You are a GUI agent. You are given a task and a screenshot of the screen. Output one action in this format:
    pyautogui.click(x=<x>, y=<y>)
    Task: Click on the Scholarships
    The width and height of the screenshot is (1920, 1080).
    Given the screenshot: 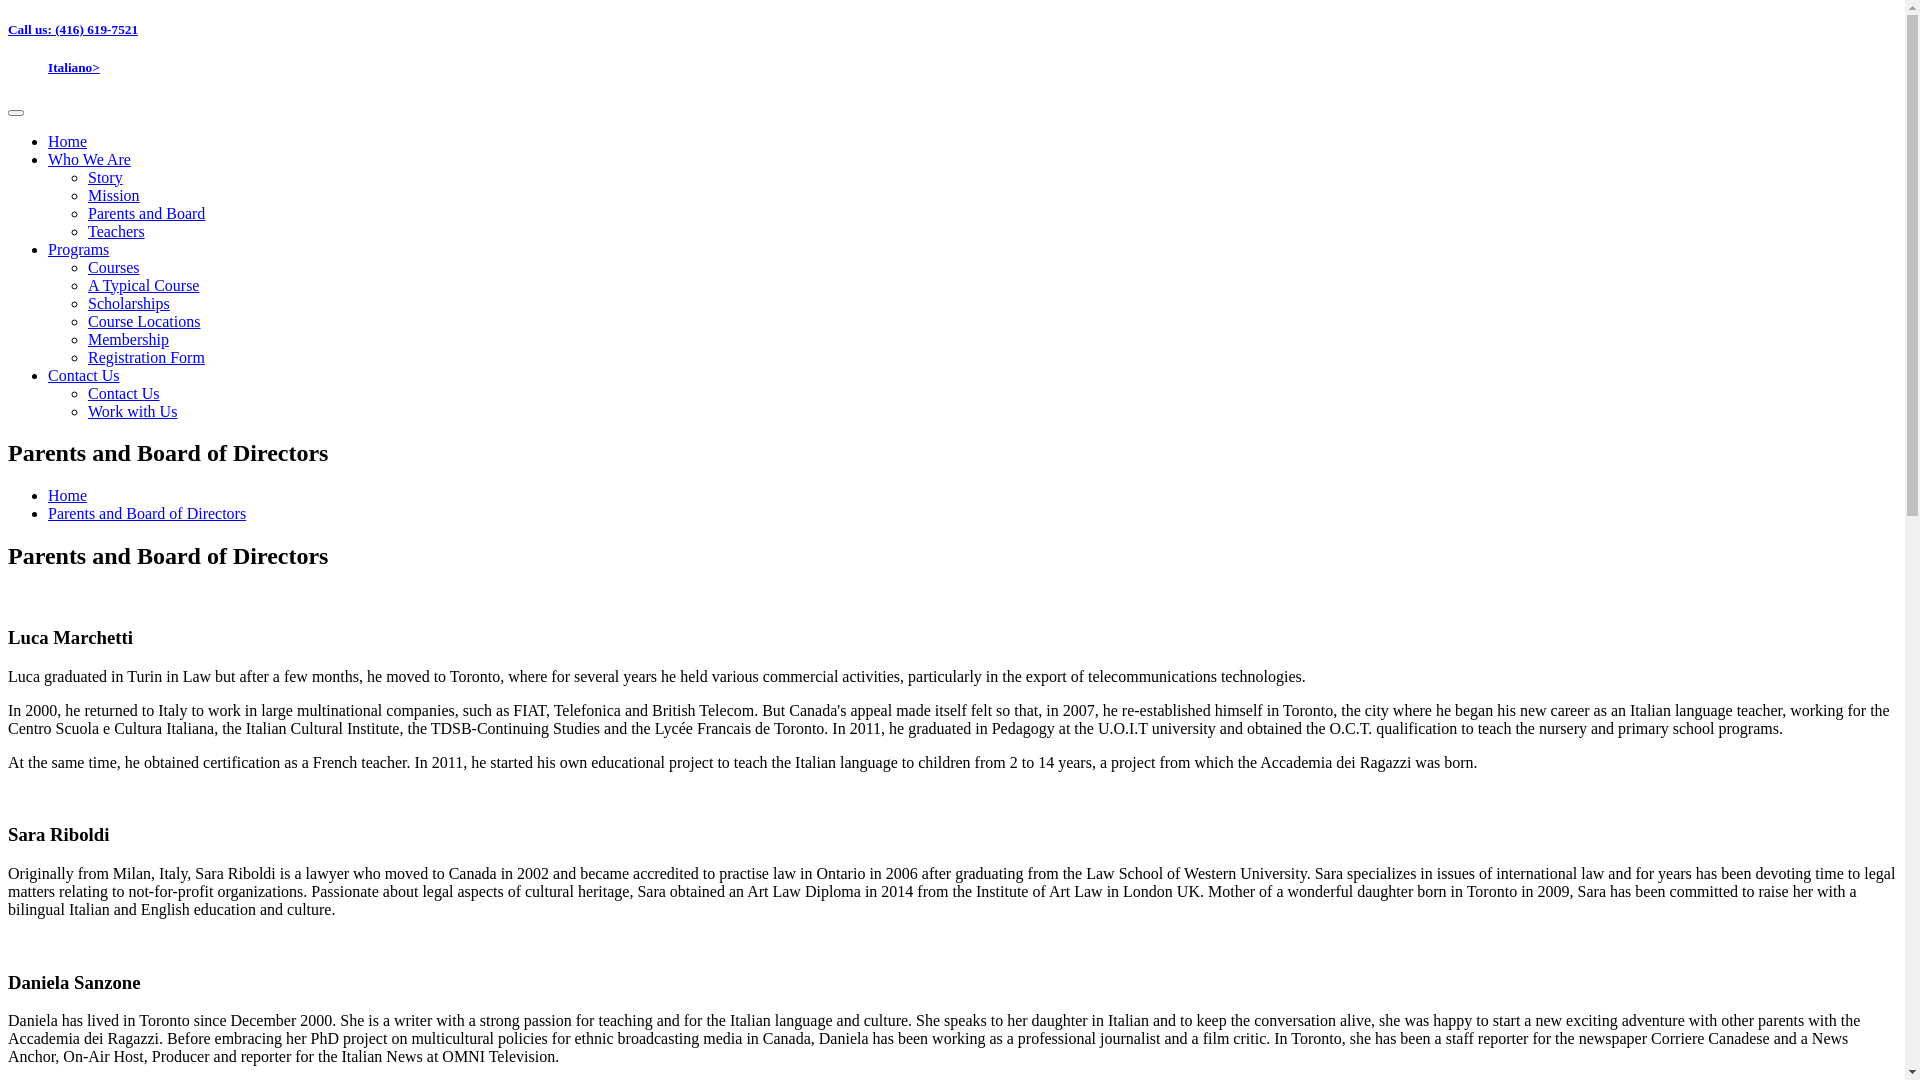 What is the action you would take?
    pyautogui.click(x=129, y=303)
    